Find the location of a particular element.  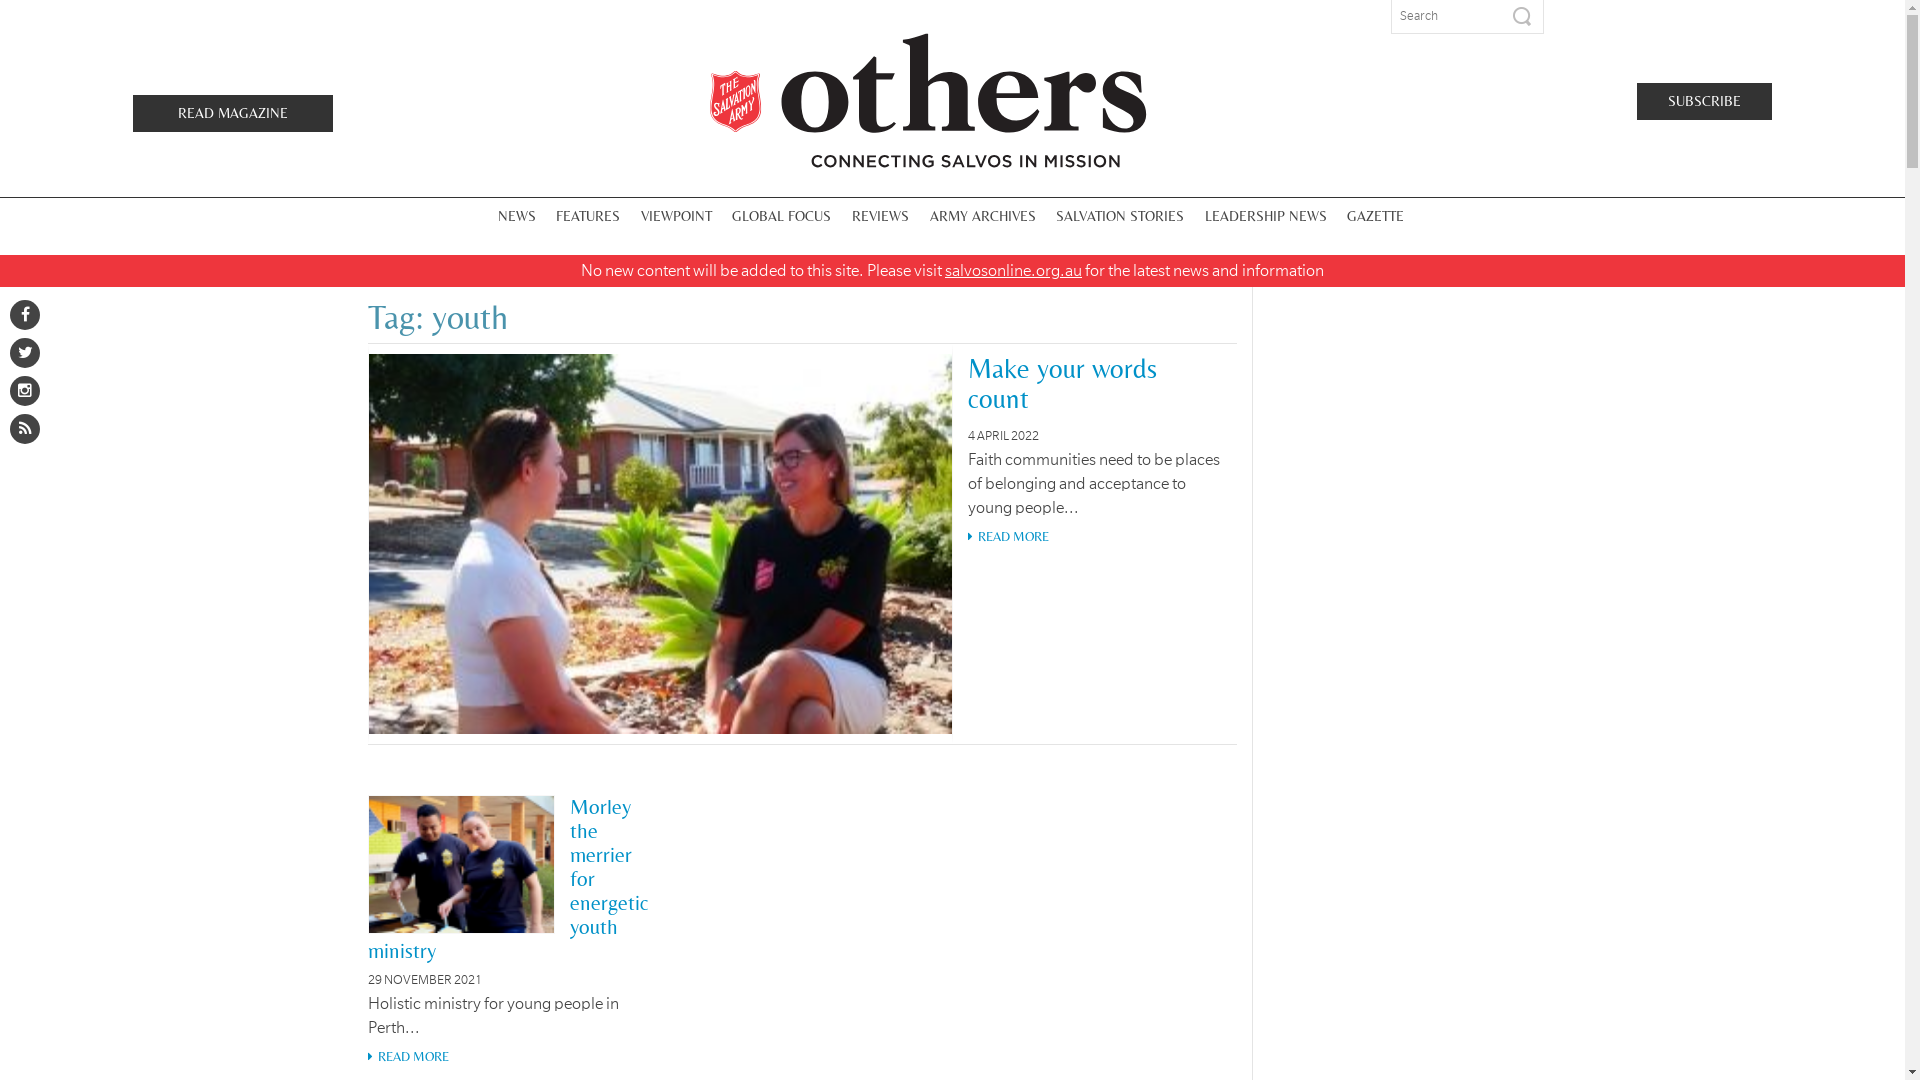

salvosonline.org.au is located at coordinates (1014, 271).